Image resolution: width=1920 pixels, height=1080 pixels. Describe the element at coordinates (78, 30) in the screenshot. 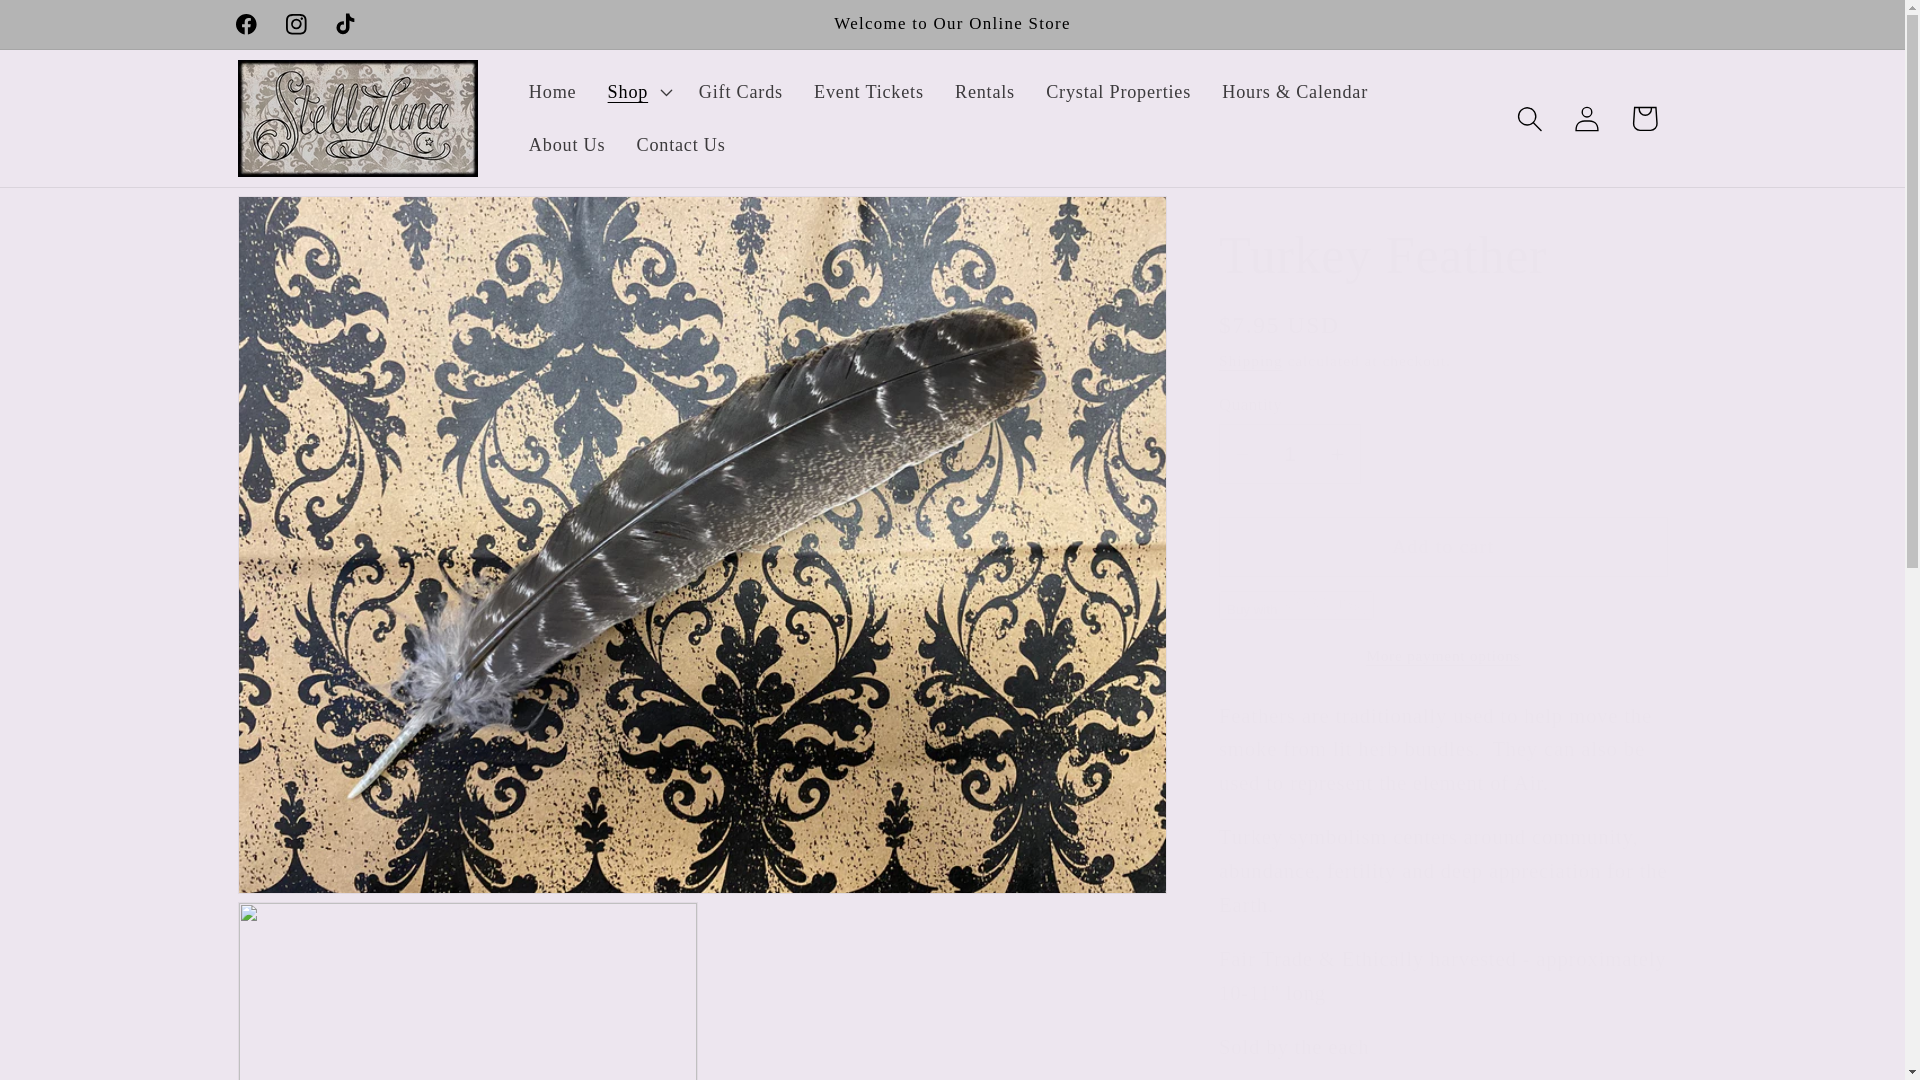

I see `Skip to content` at that location.